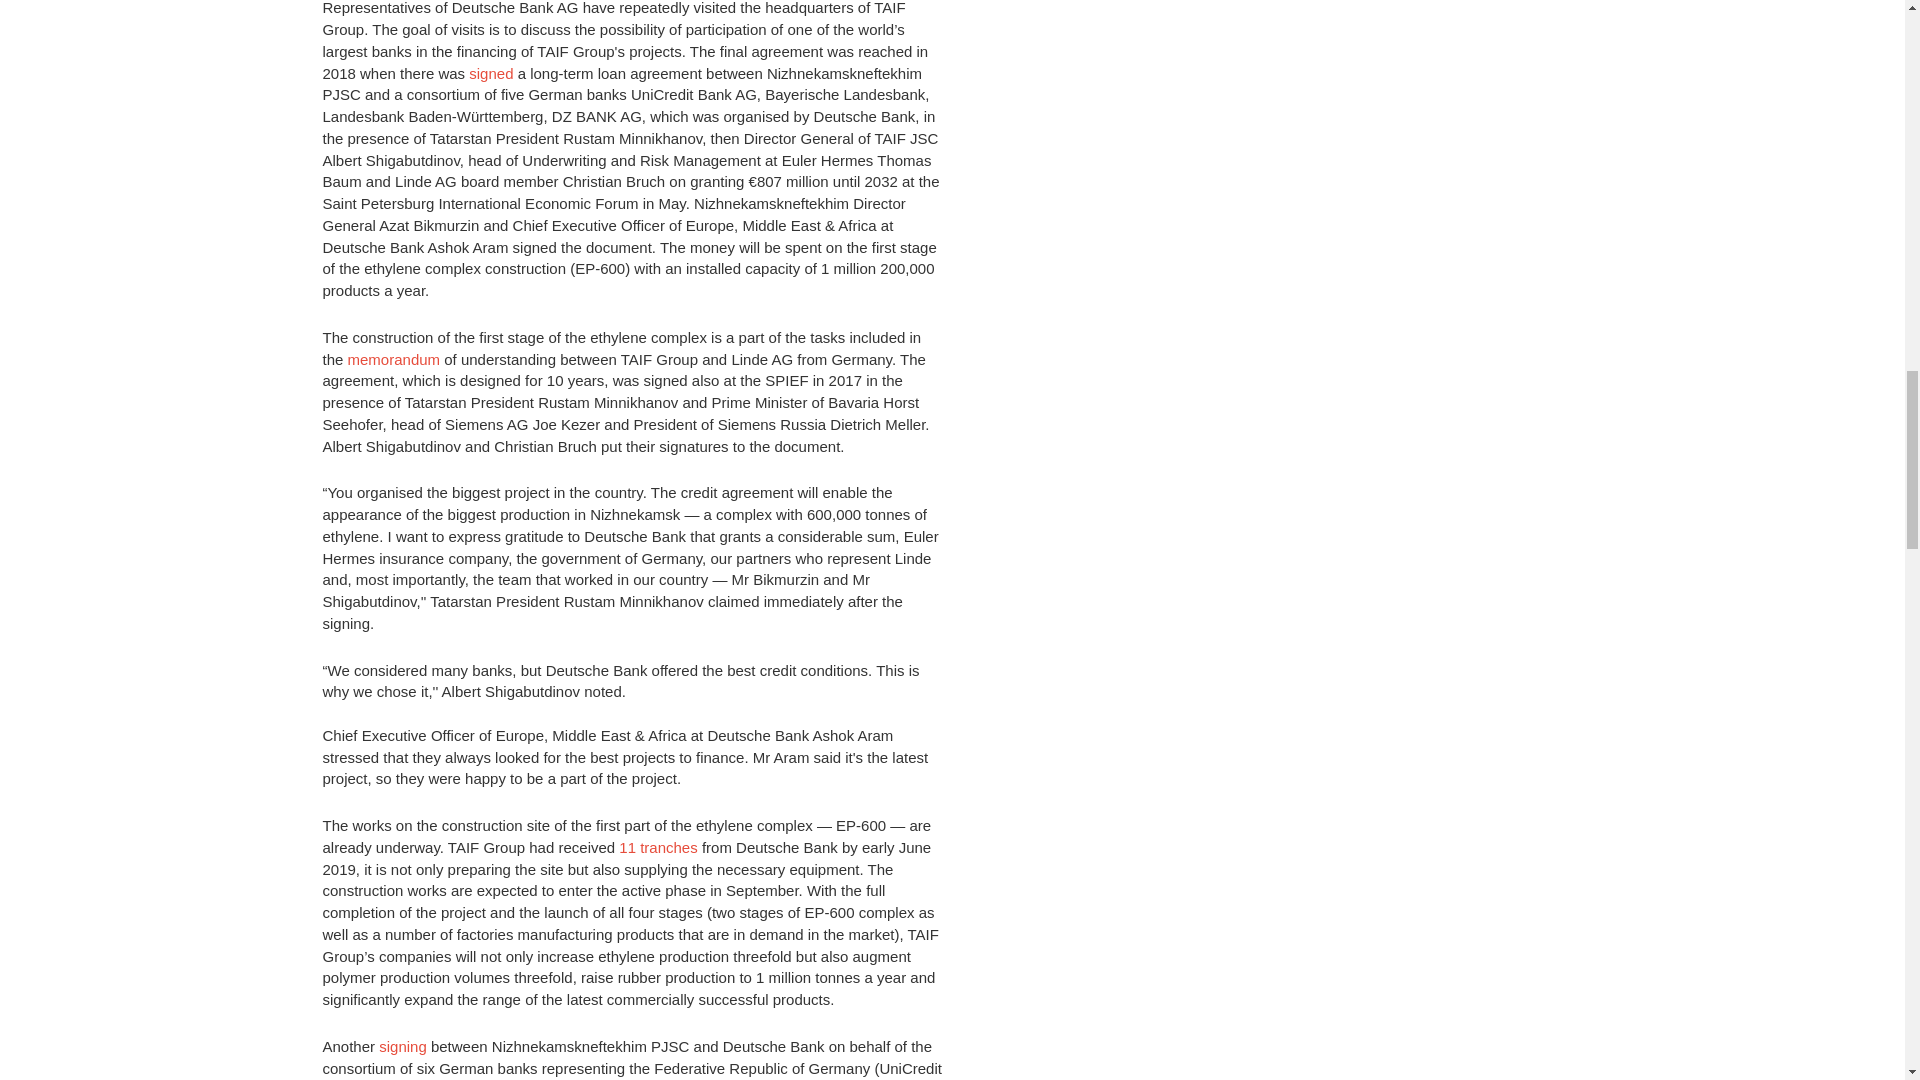  I want to click on signing, so click(402, 1046).